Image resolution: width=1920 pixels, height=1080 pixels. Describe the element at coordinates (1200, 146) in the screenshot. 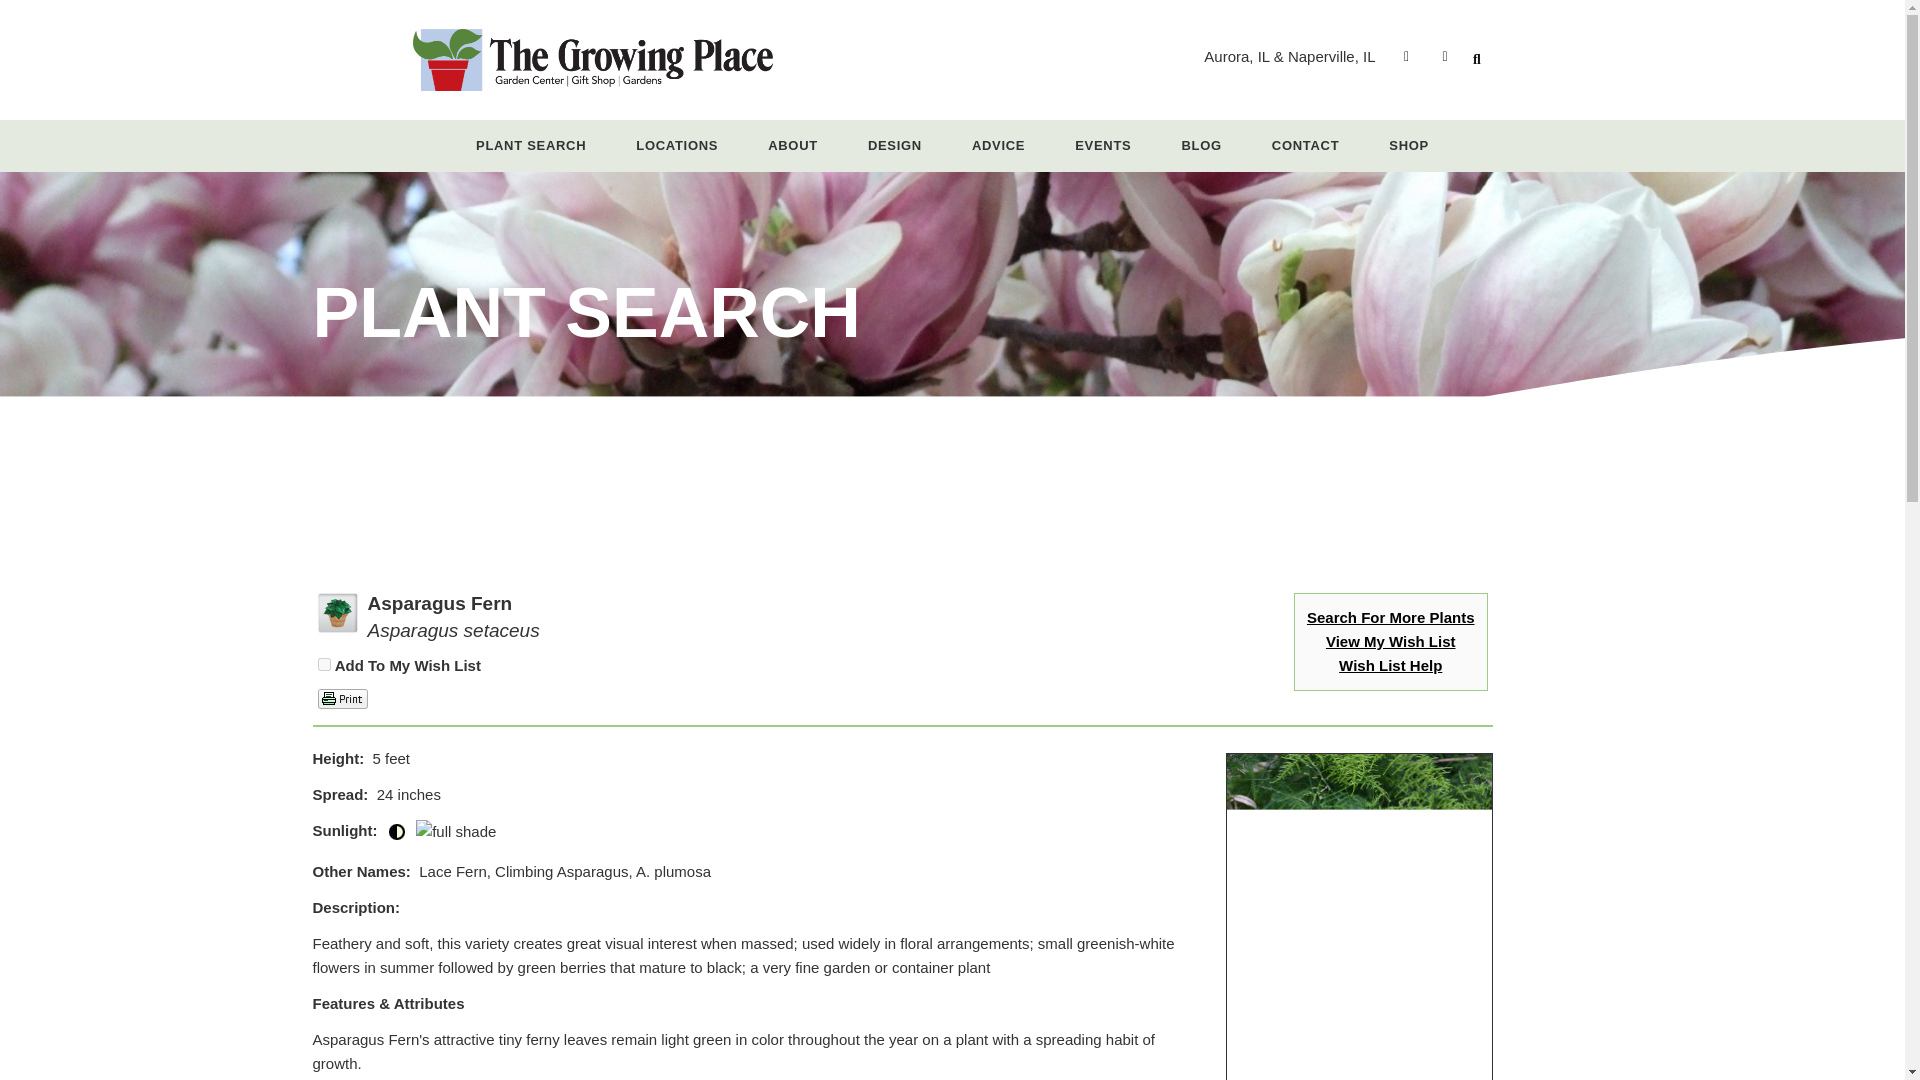

I see `BLOG` at that location.